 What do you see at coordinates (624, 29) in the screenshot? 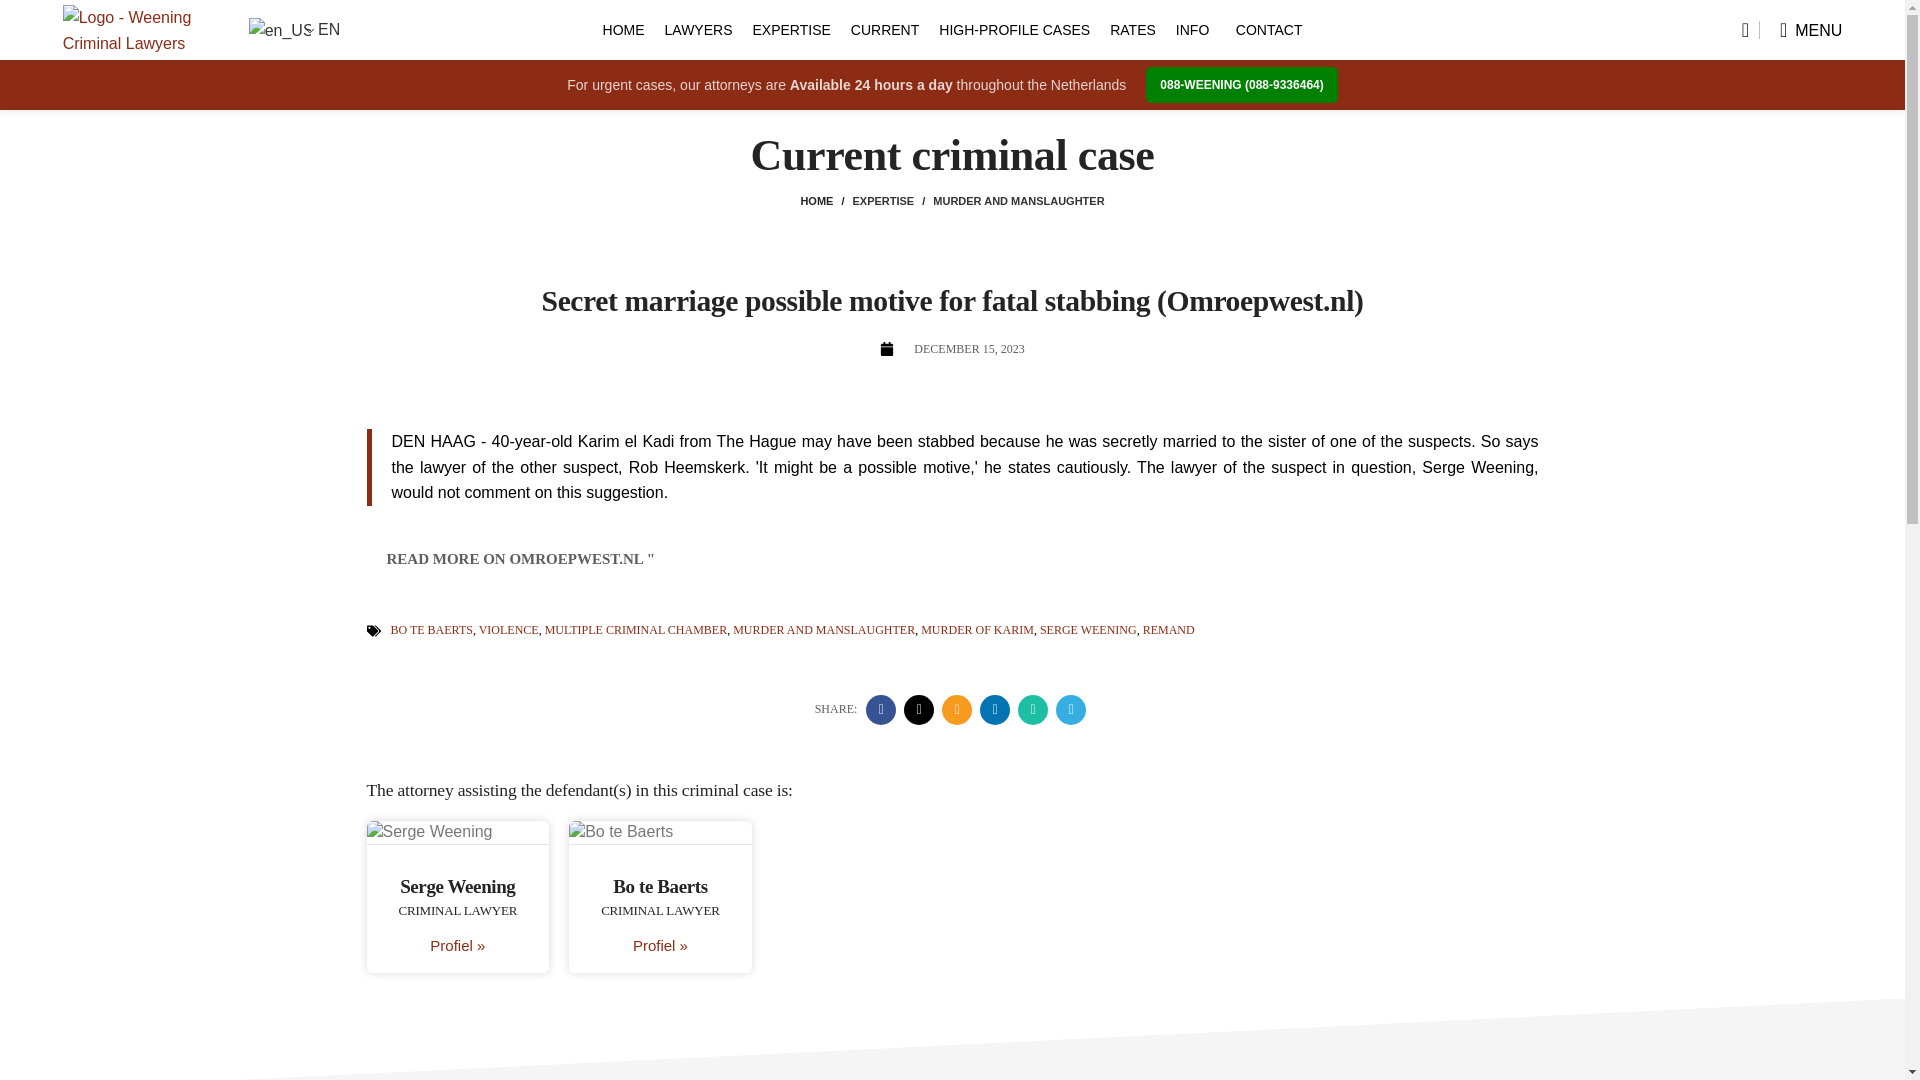
I see `HOME` at bounding box center [624, 29].